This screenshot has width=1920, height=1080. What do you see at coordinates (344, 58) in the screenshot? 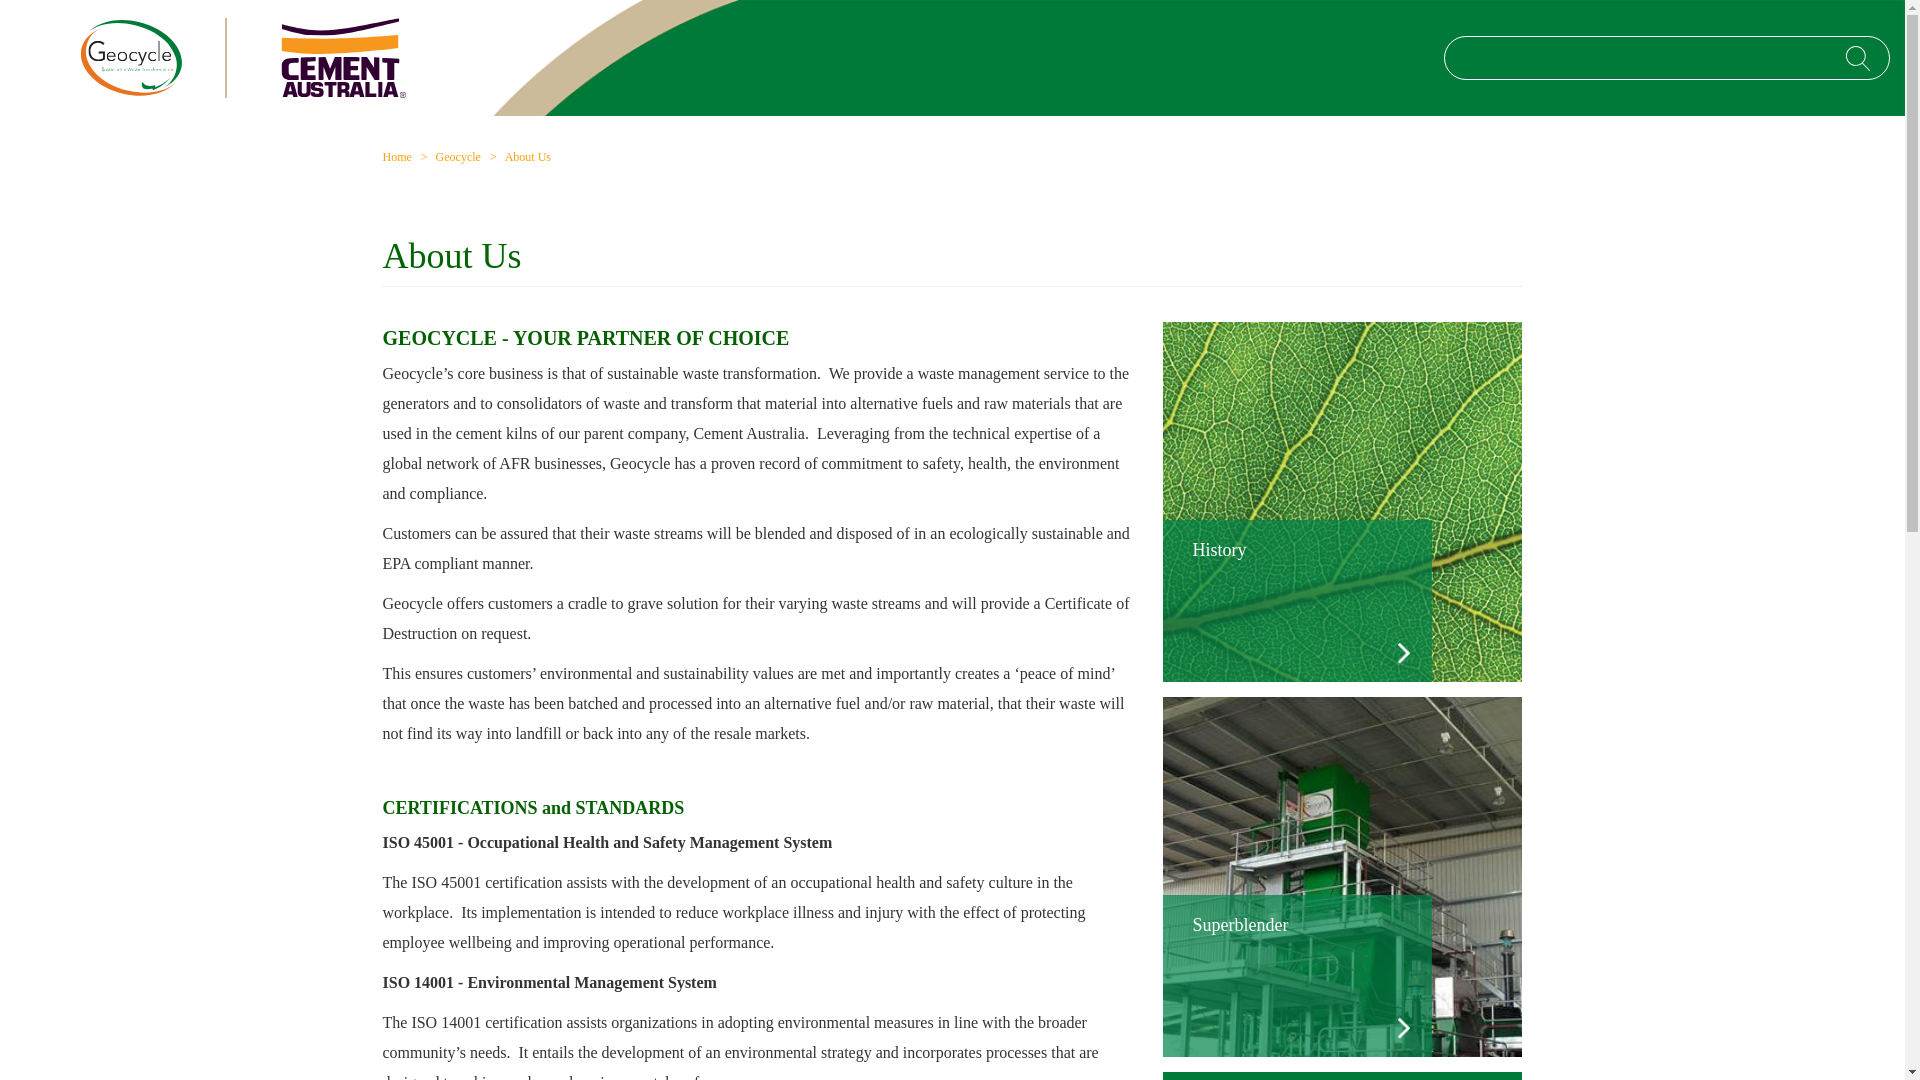
I see `Home` at bounding box center [344, 58].